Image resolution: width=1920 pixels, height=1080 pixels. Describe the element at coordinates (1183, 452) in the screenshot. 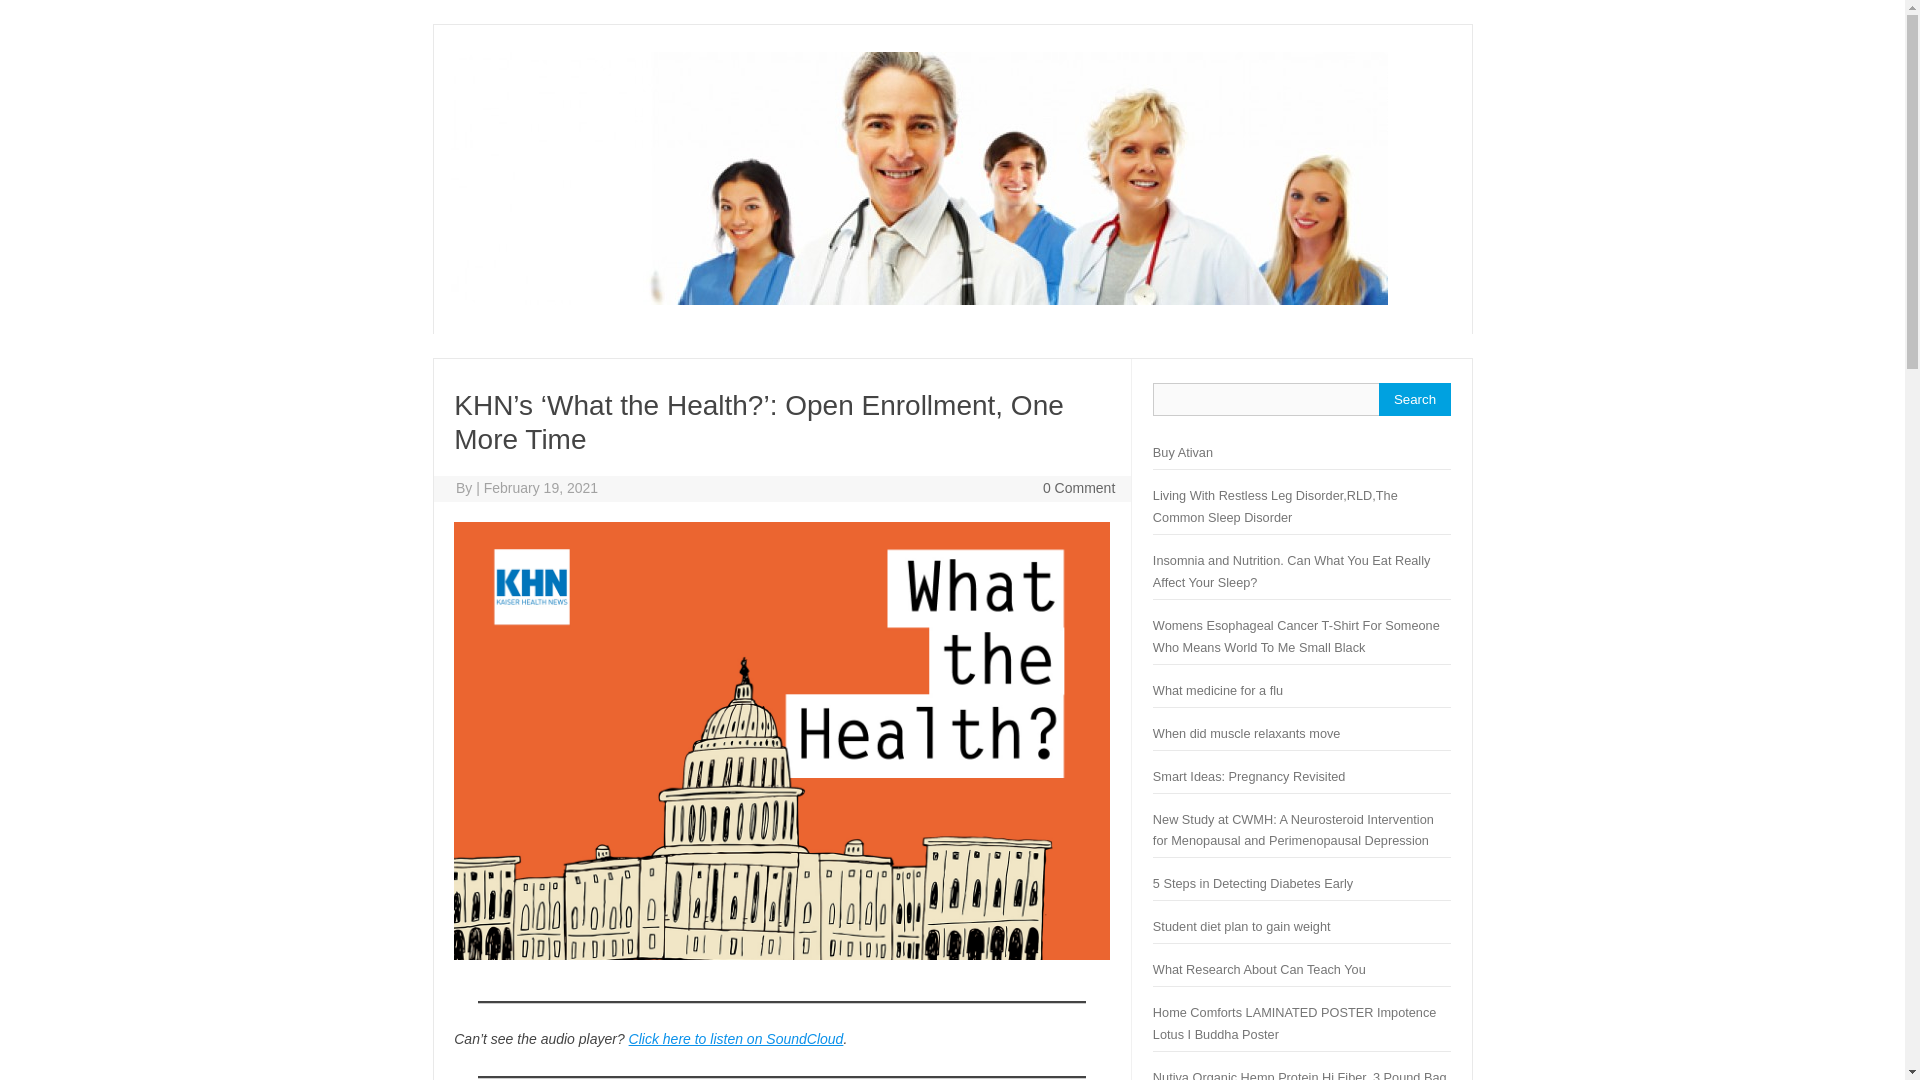

I see `Buy Ativan` at that location.